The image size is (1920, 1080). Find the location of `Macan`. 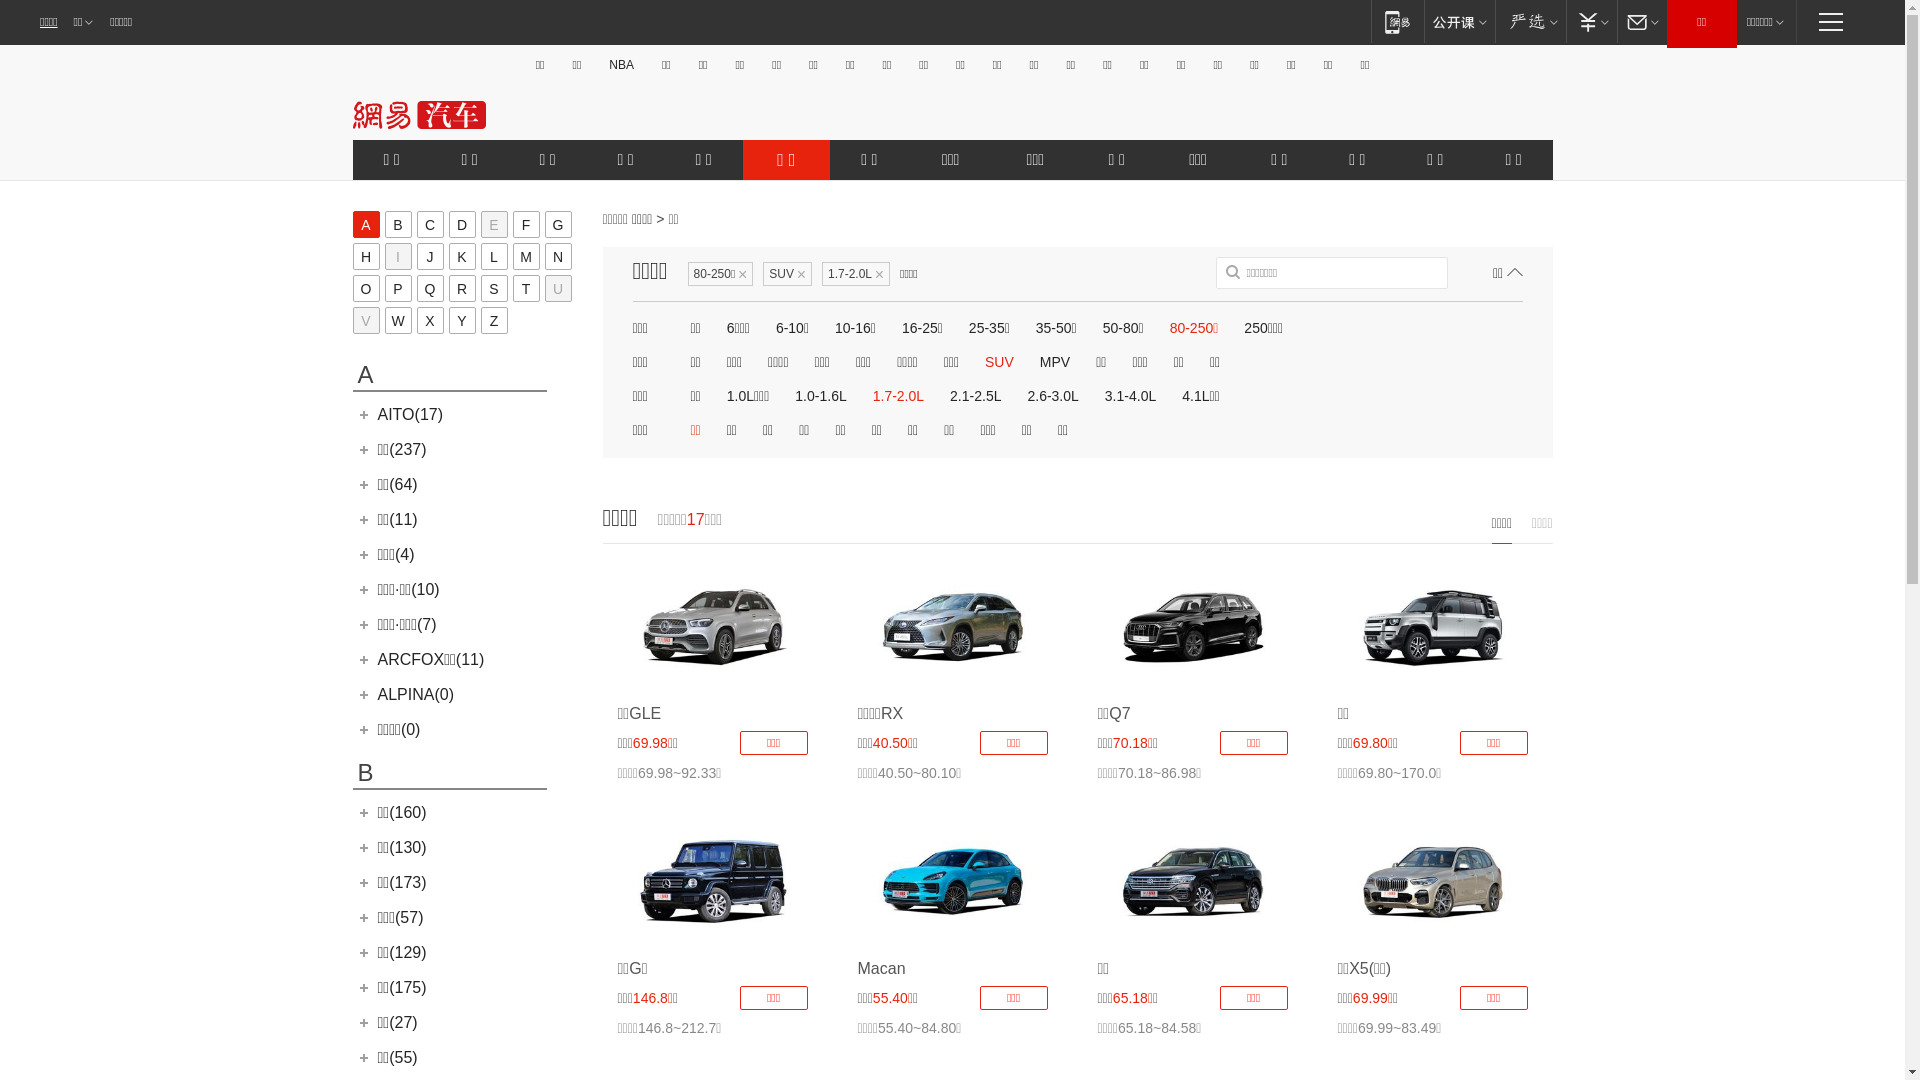

Macan is located at coordinates (953, 882).